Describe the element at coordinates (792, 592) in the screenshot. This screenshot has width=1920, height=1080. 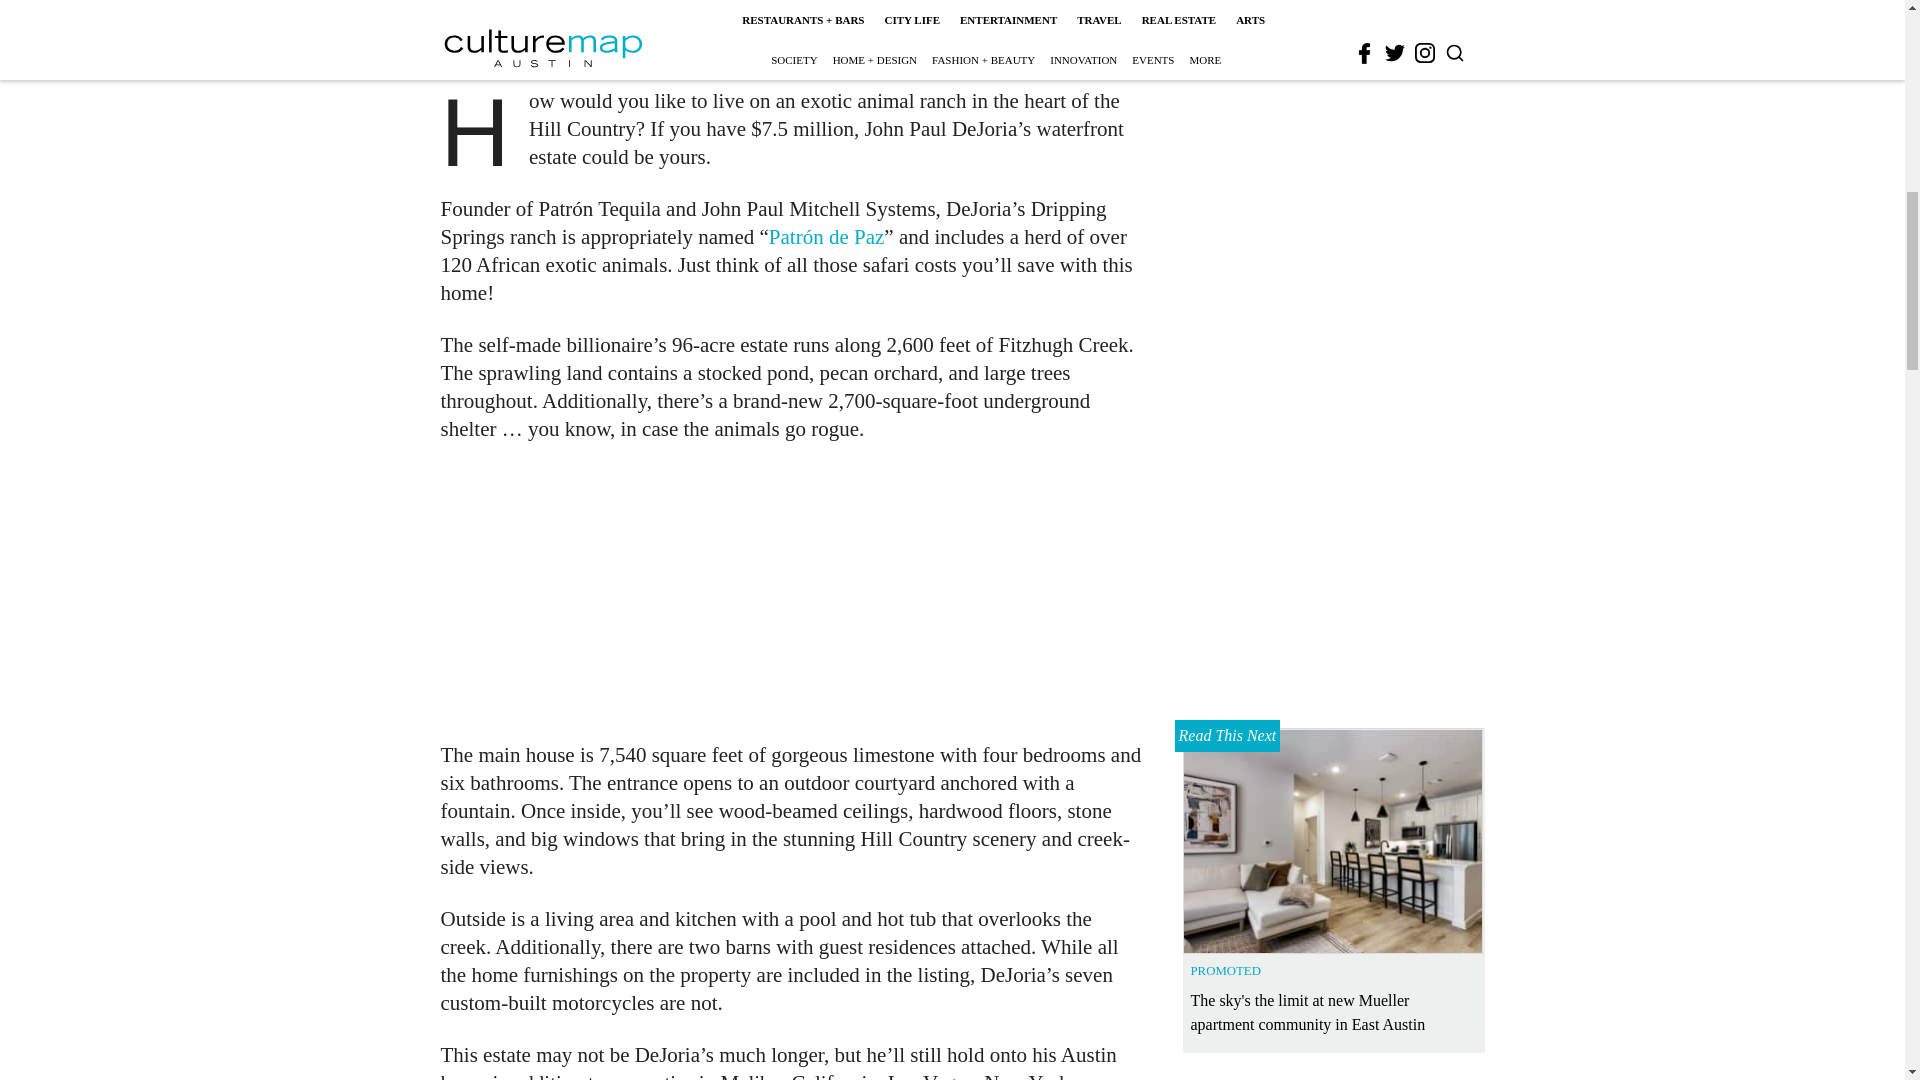
I see `3rd party ad content` at that location.